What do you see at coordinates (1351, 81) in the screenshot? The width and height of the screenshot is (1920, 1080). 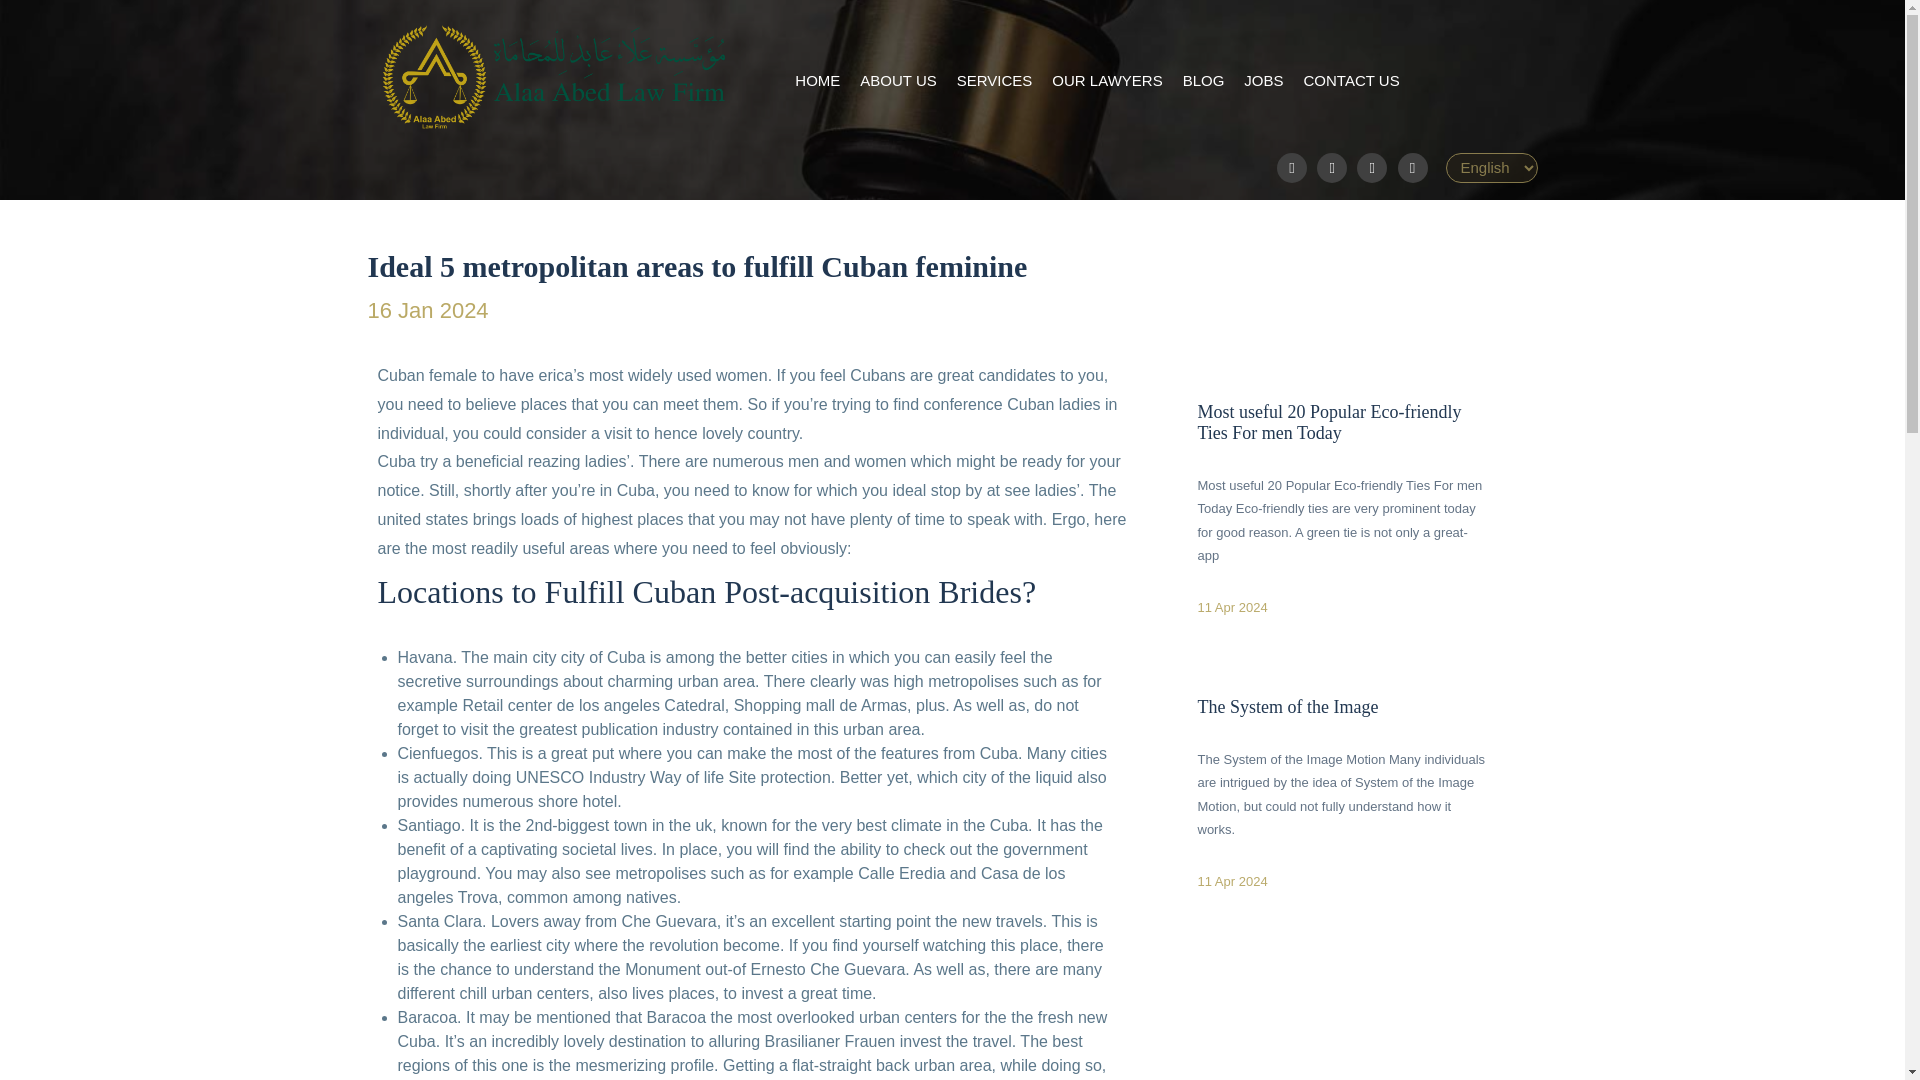 I see `CONTACT US` at bounding box center [1351, 81].